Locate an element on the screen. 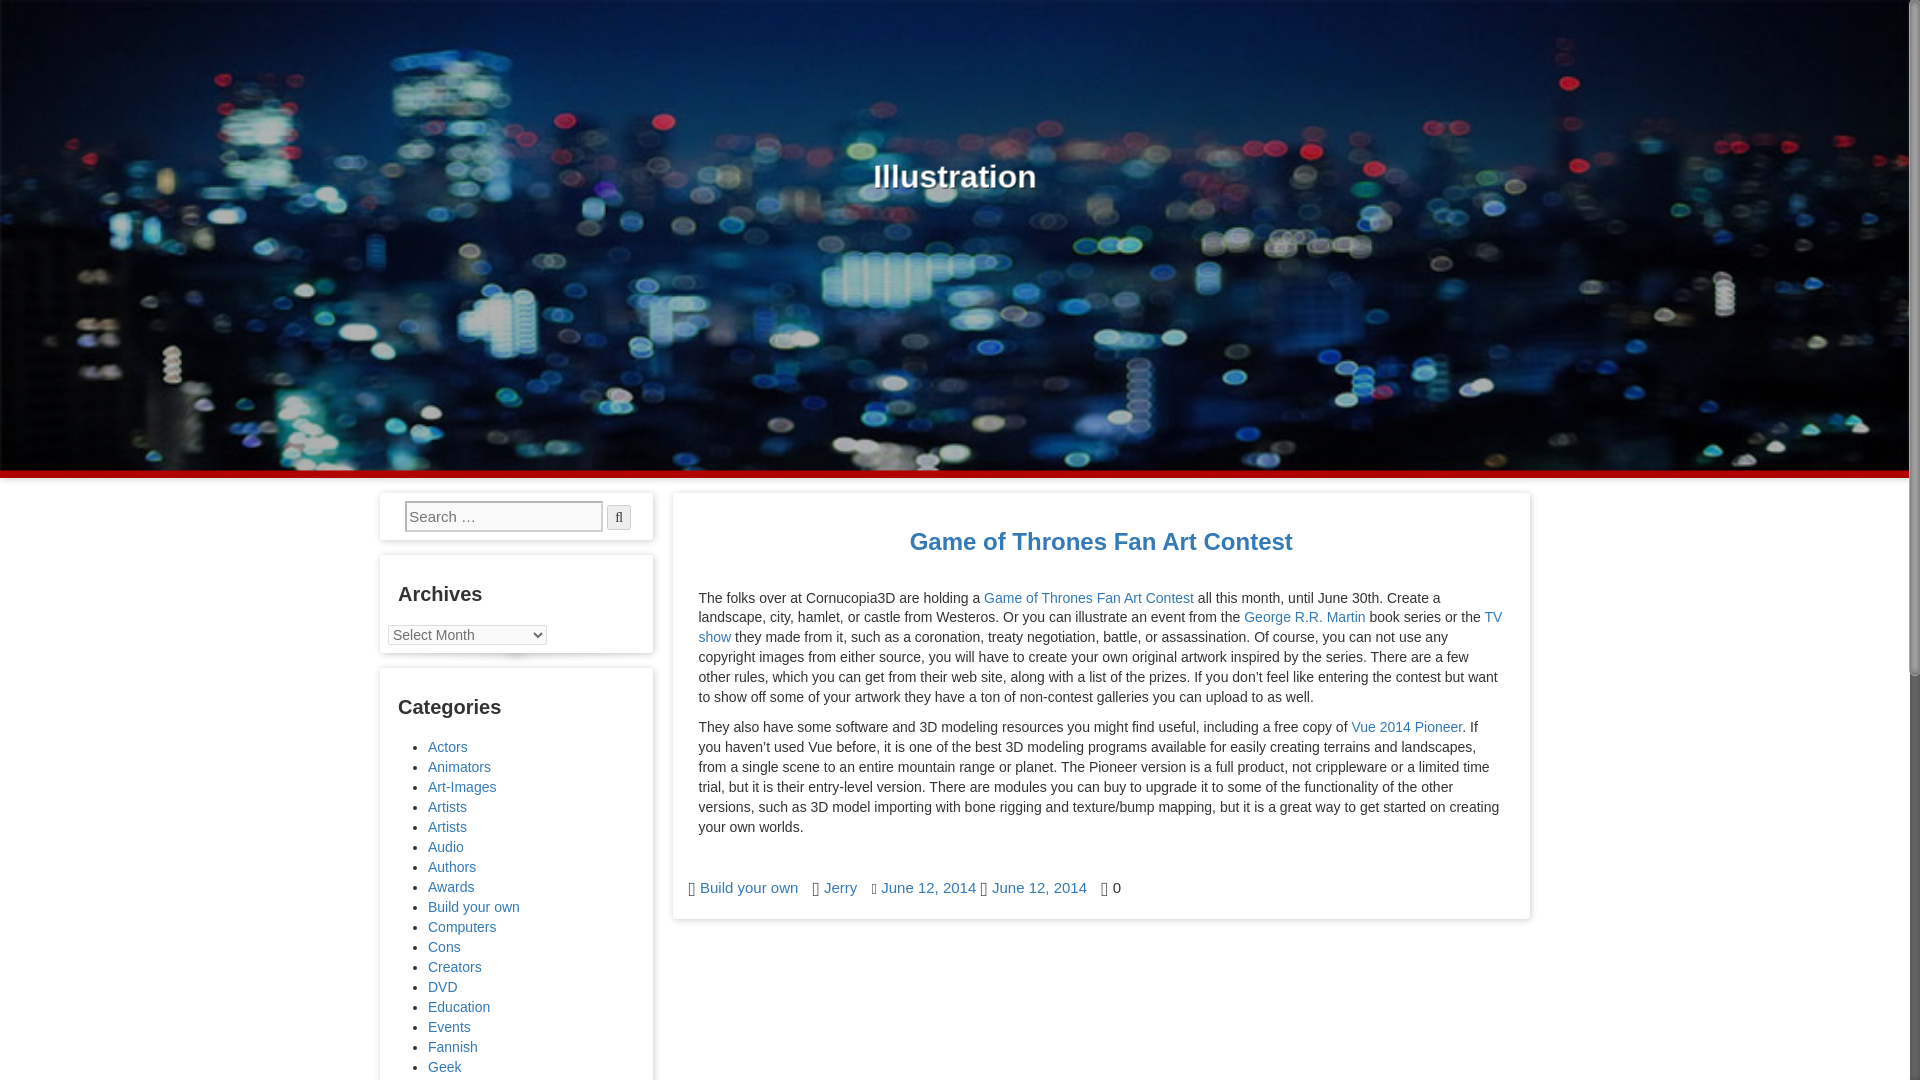 This screenshot has width=1920, height=1080. Computers is located at coordinates (462, 927).